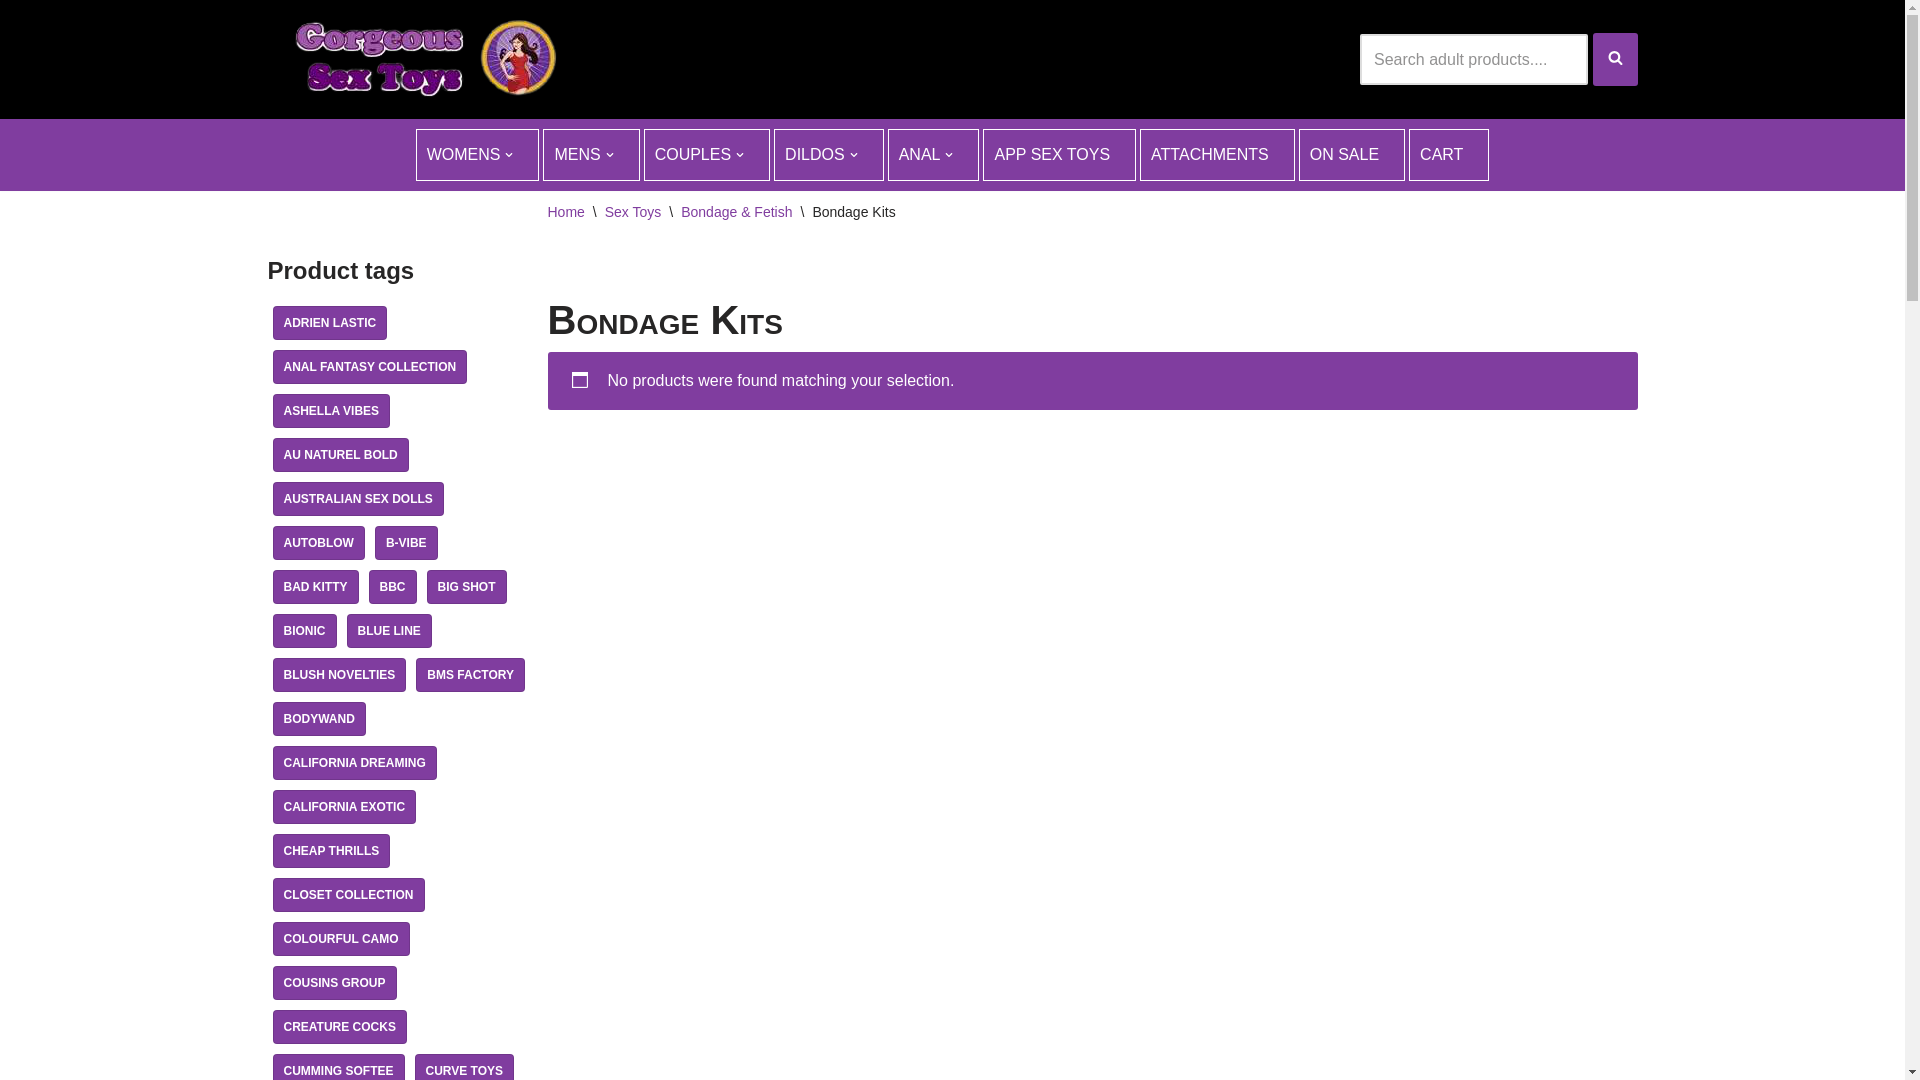  Describe the element at coordinates (348, 895) in the screenshot. I see `CLOSET COLLECTION` at that location.